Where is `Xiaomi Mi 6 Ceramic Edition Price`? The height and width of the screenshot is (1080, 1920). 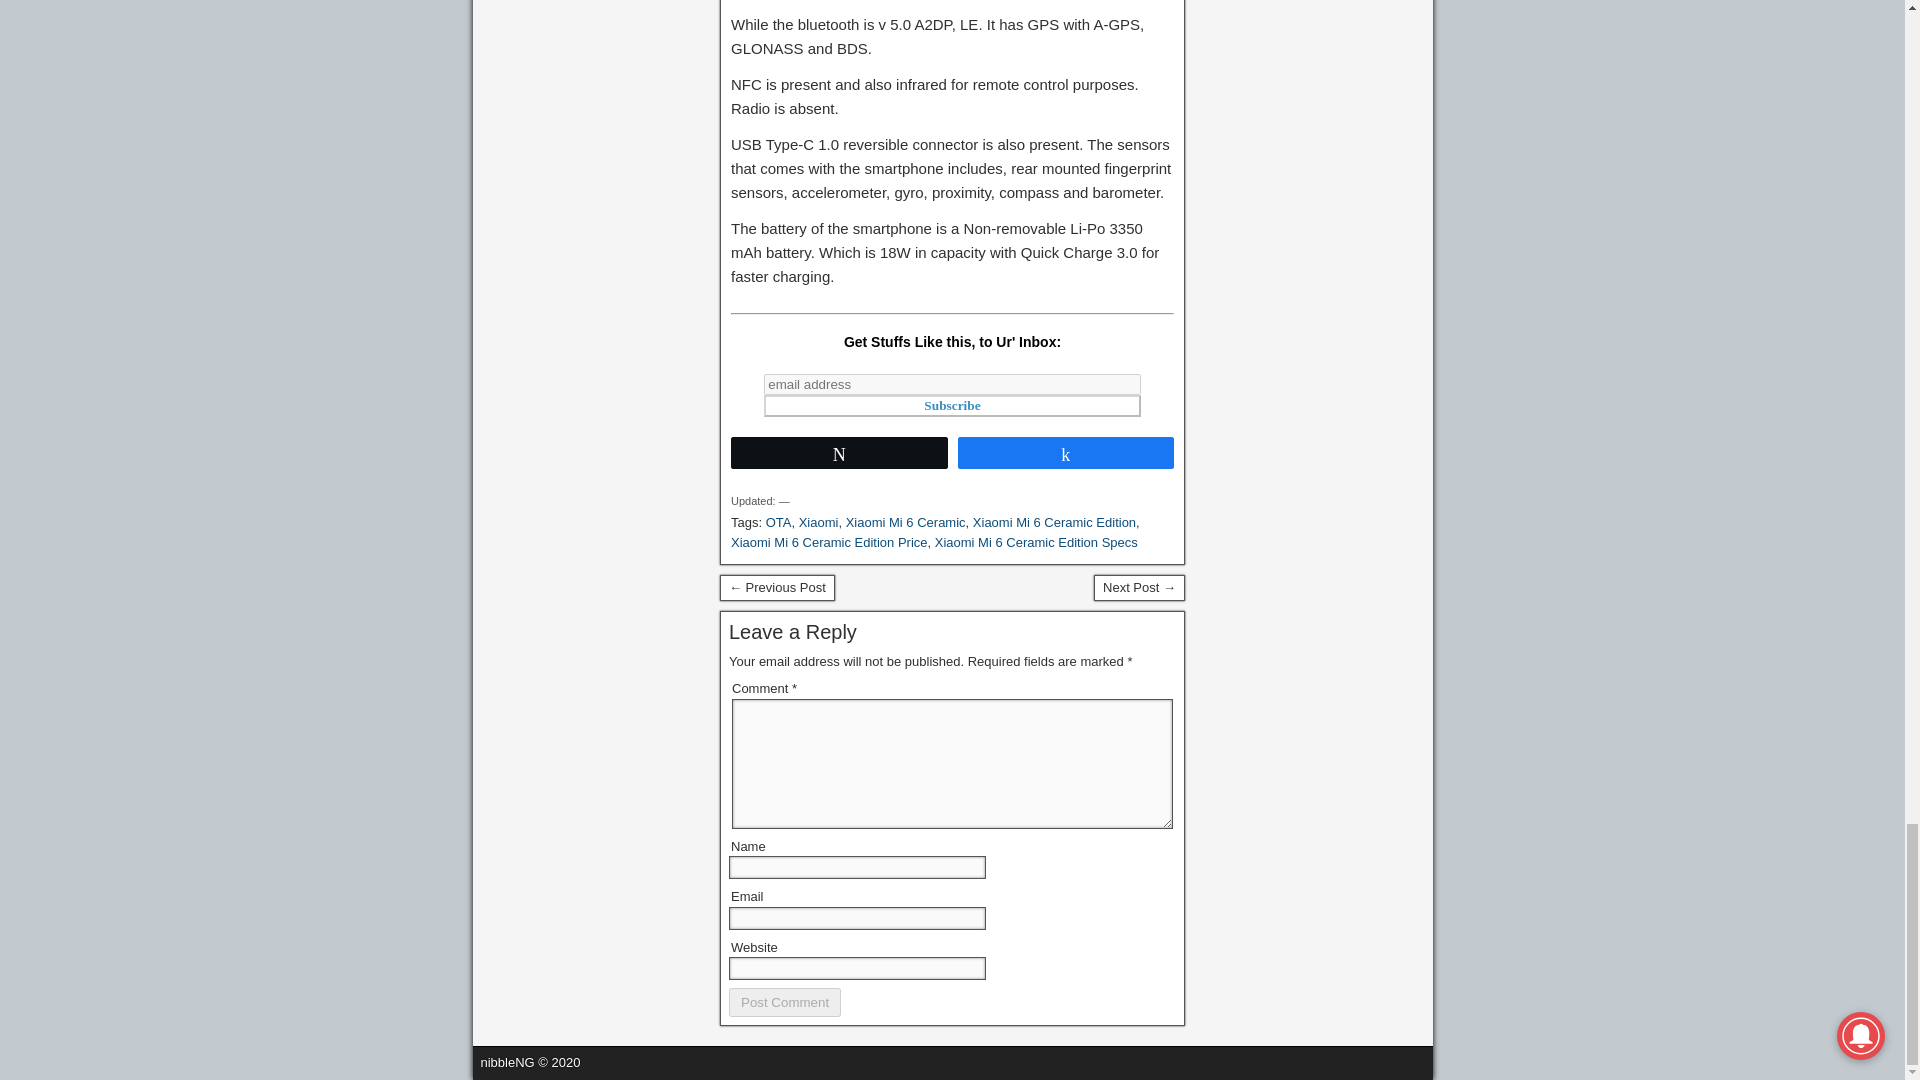
Xiaomi Mi 6 Ceramic Edition Price is located at coordinates (829, 542).